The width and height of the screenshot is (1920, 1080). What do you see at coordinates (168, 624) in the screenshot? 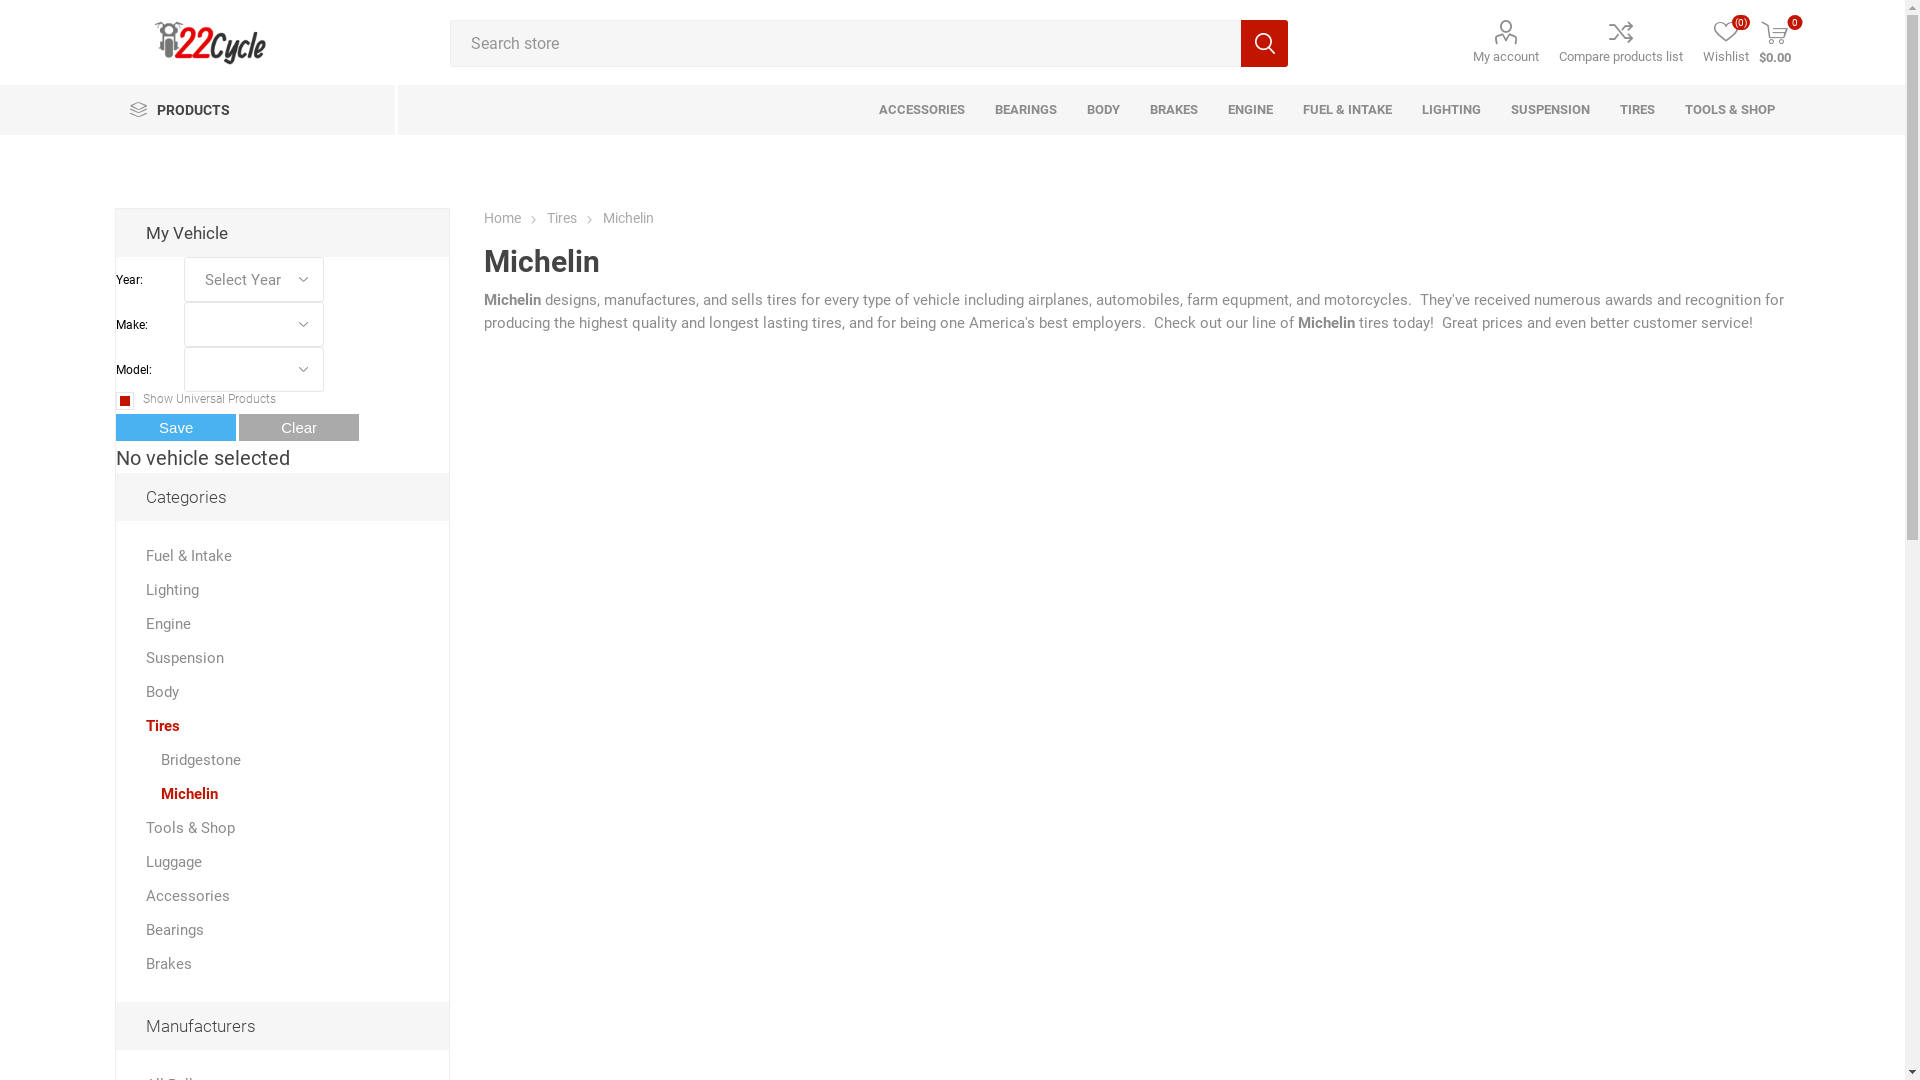
I see `Engine` at bounding box center [168, 624].